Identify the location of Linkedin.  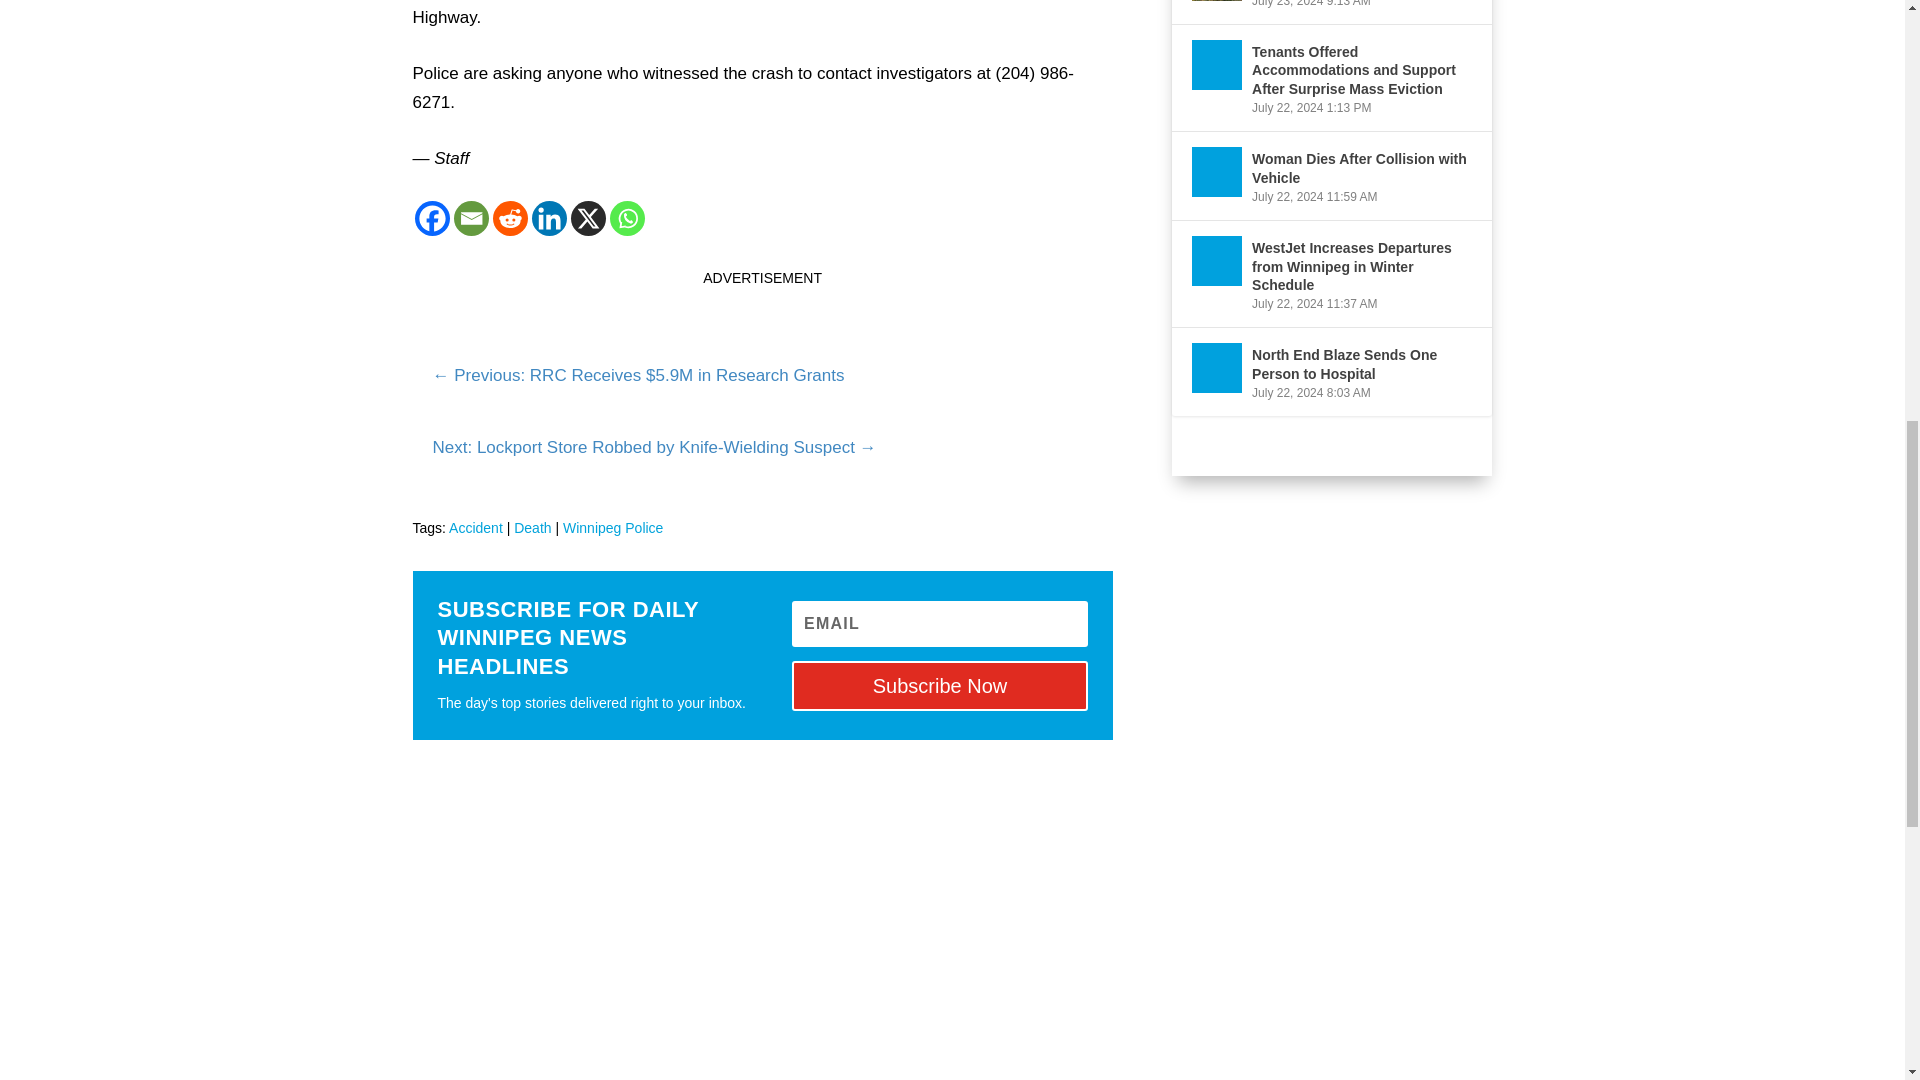
(548, 218).